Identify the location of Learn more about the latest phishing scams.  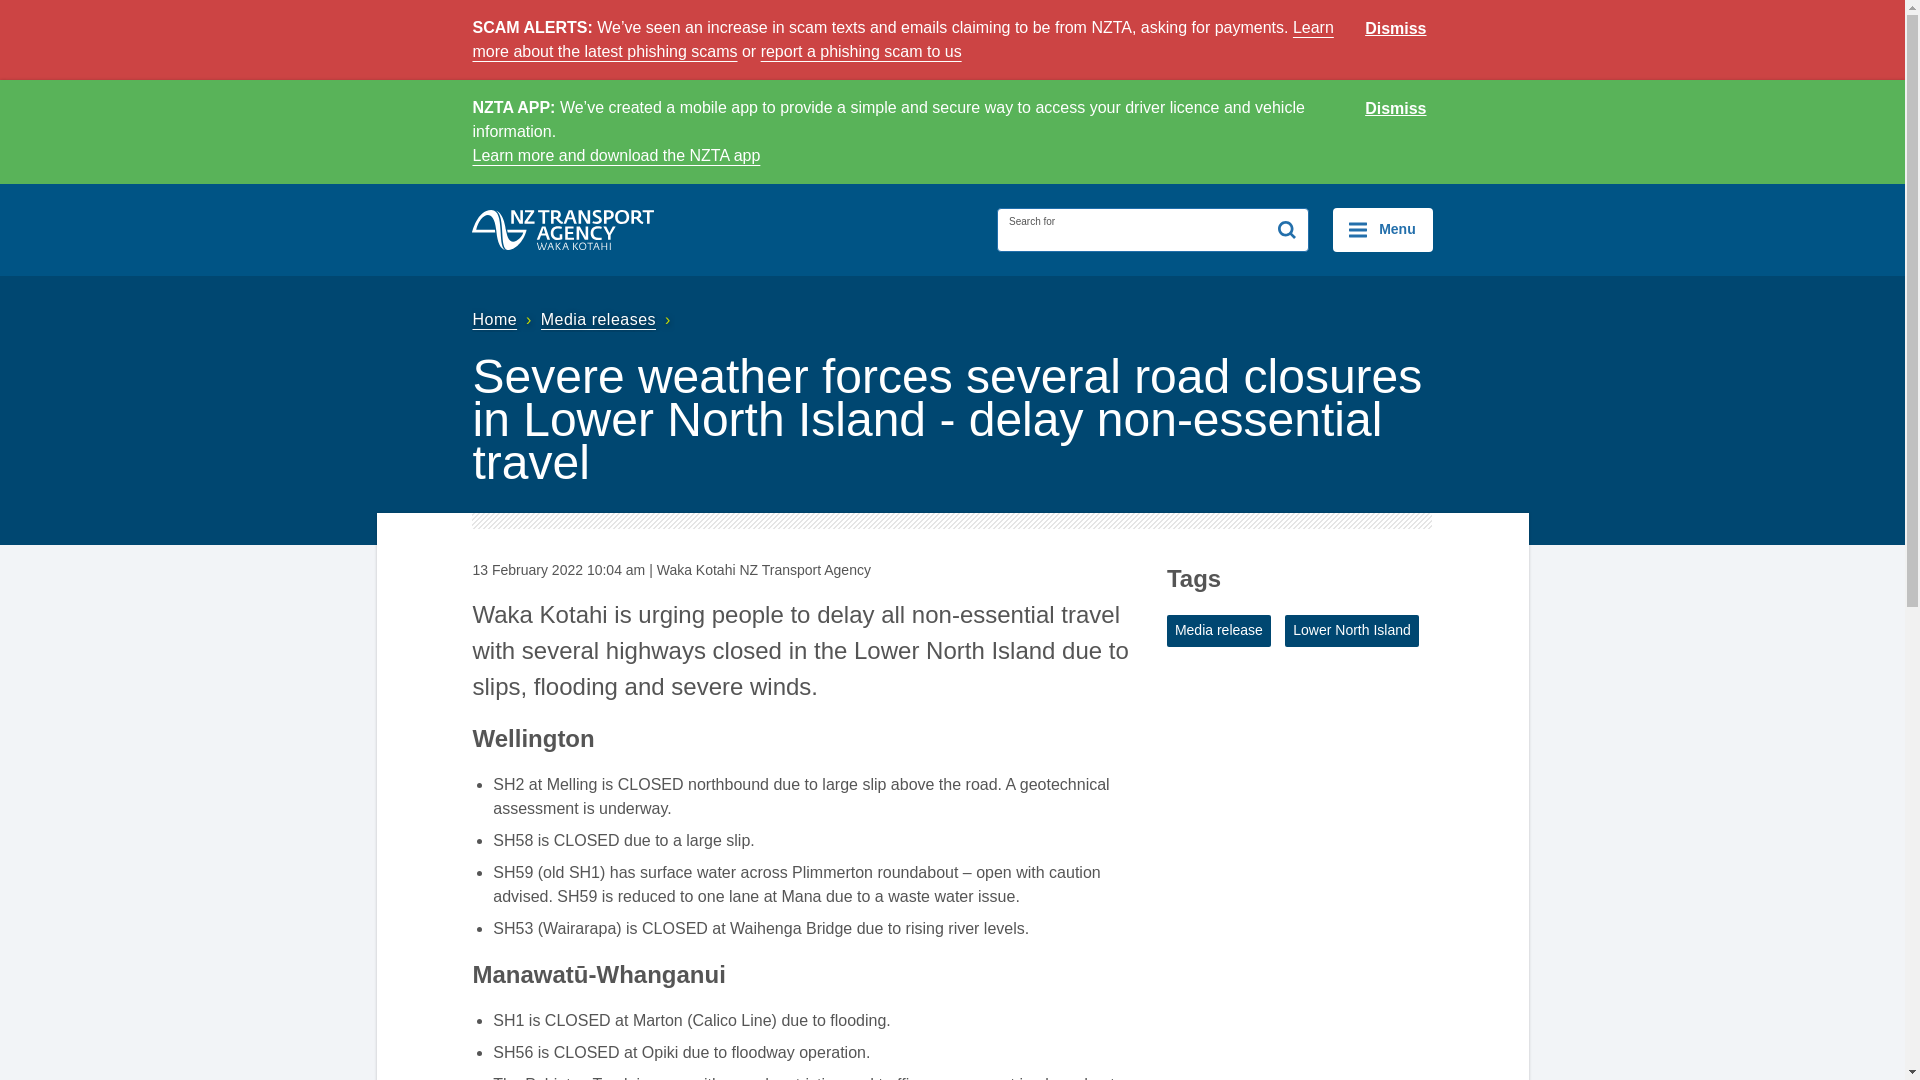
(902, 40).